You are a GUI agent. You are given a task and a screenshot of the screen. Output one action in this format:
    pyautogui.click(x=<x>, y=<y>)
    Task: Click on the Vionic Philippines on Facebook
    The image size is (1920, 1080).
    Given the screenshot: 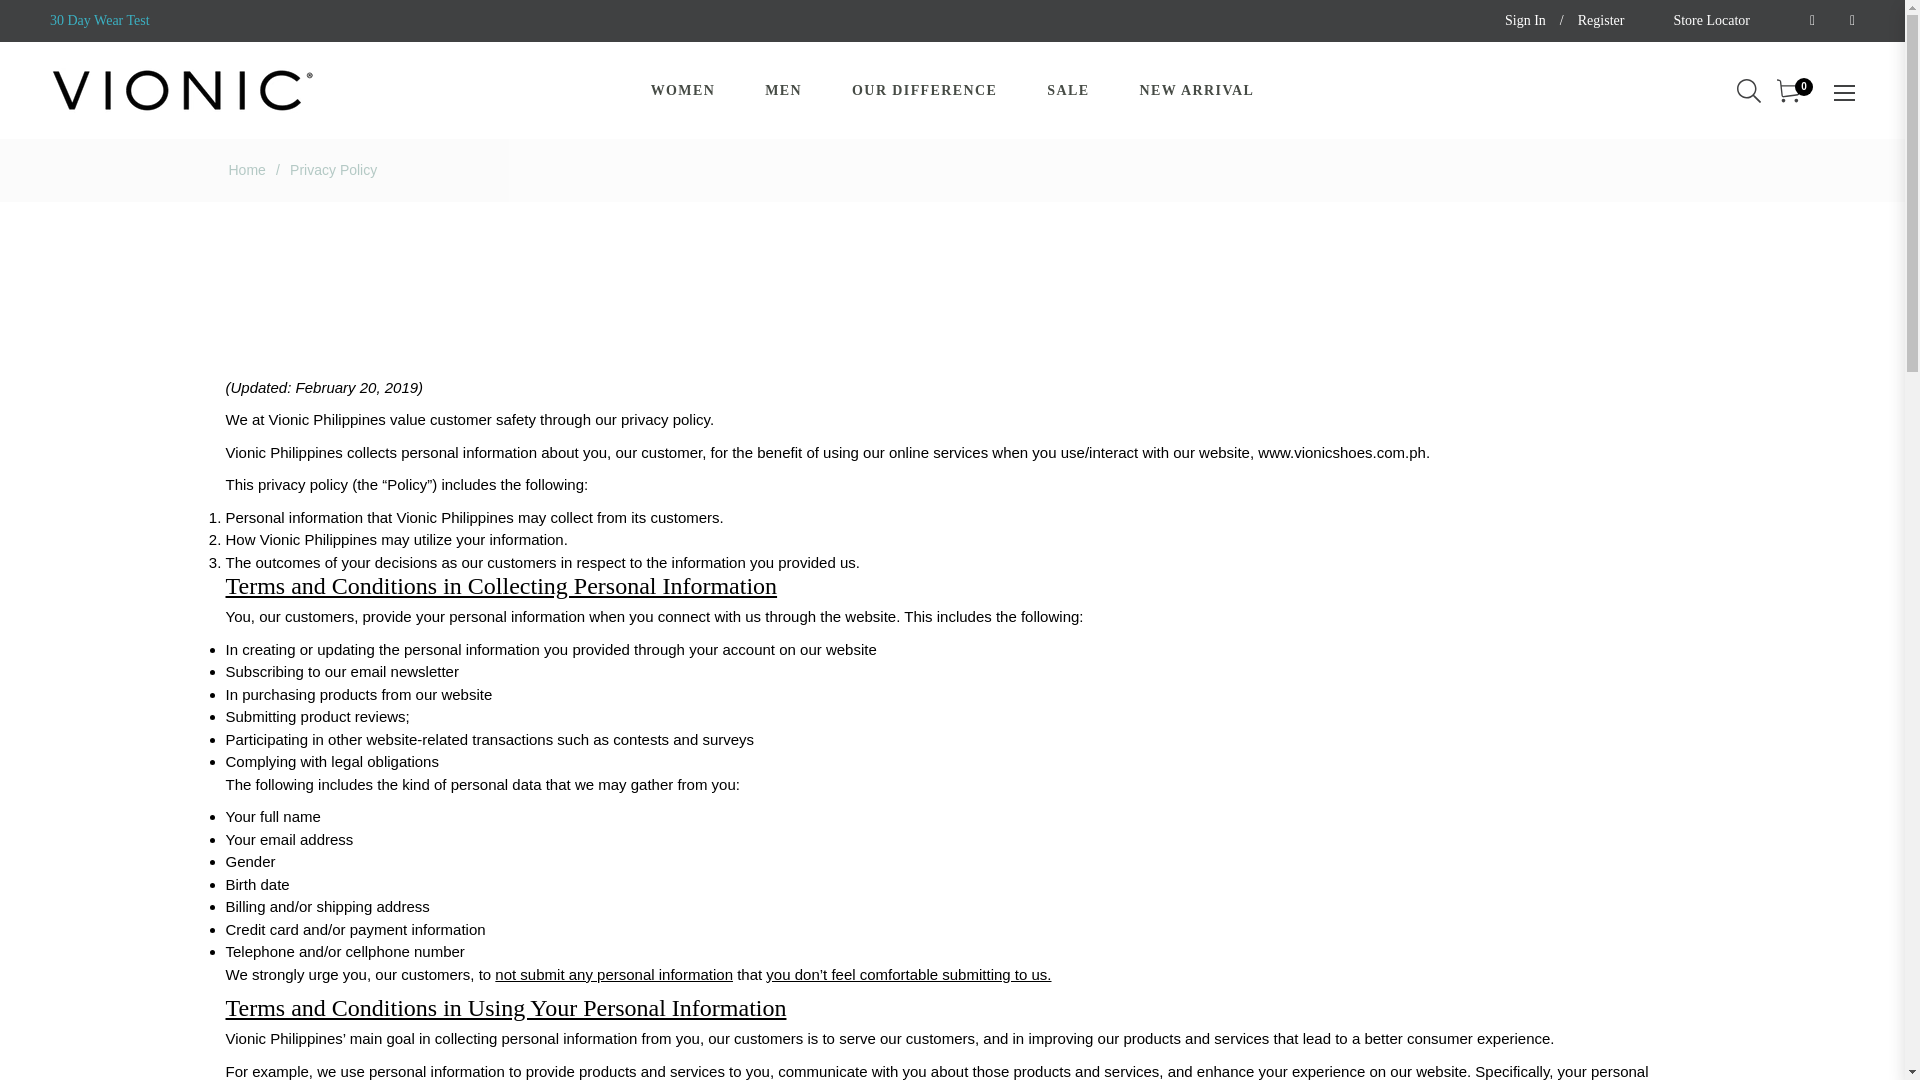 What is the action you would take?
    pyautogui.click(x=1806, y=20)
    